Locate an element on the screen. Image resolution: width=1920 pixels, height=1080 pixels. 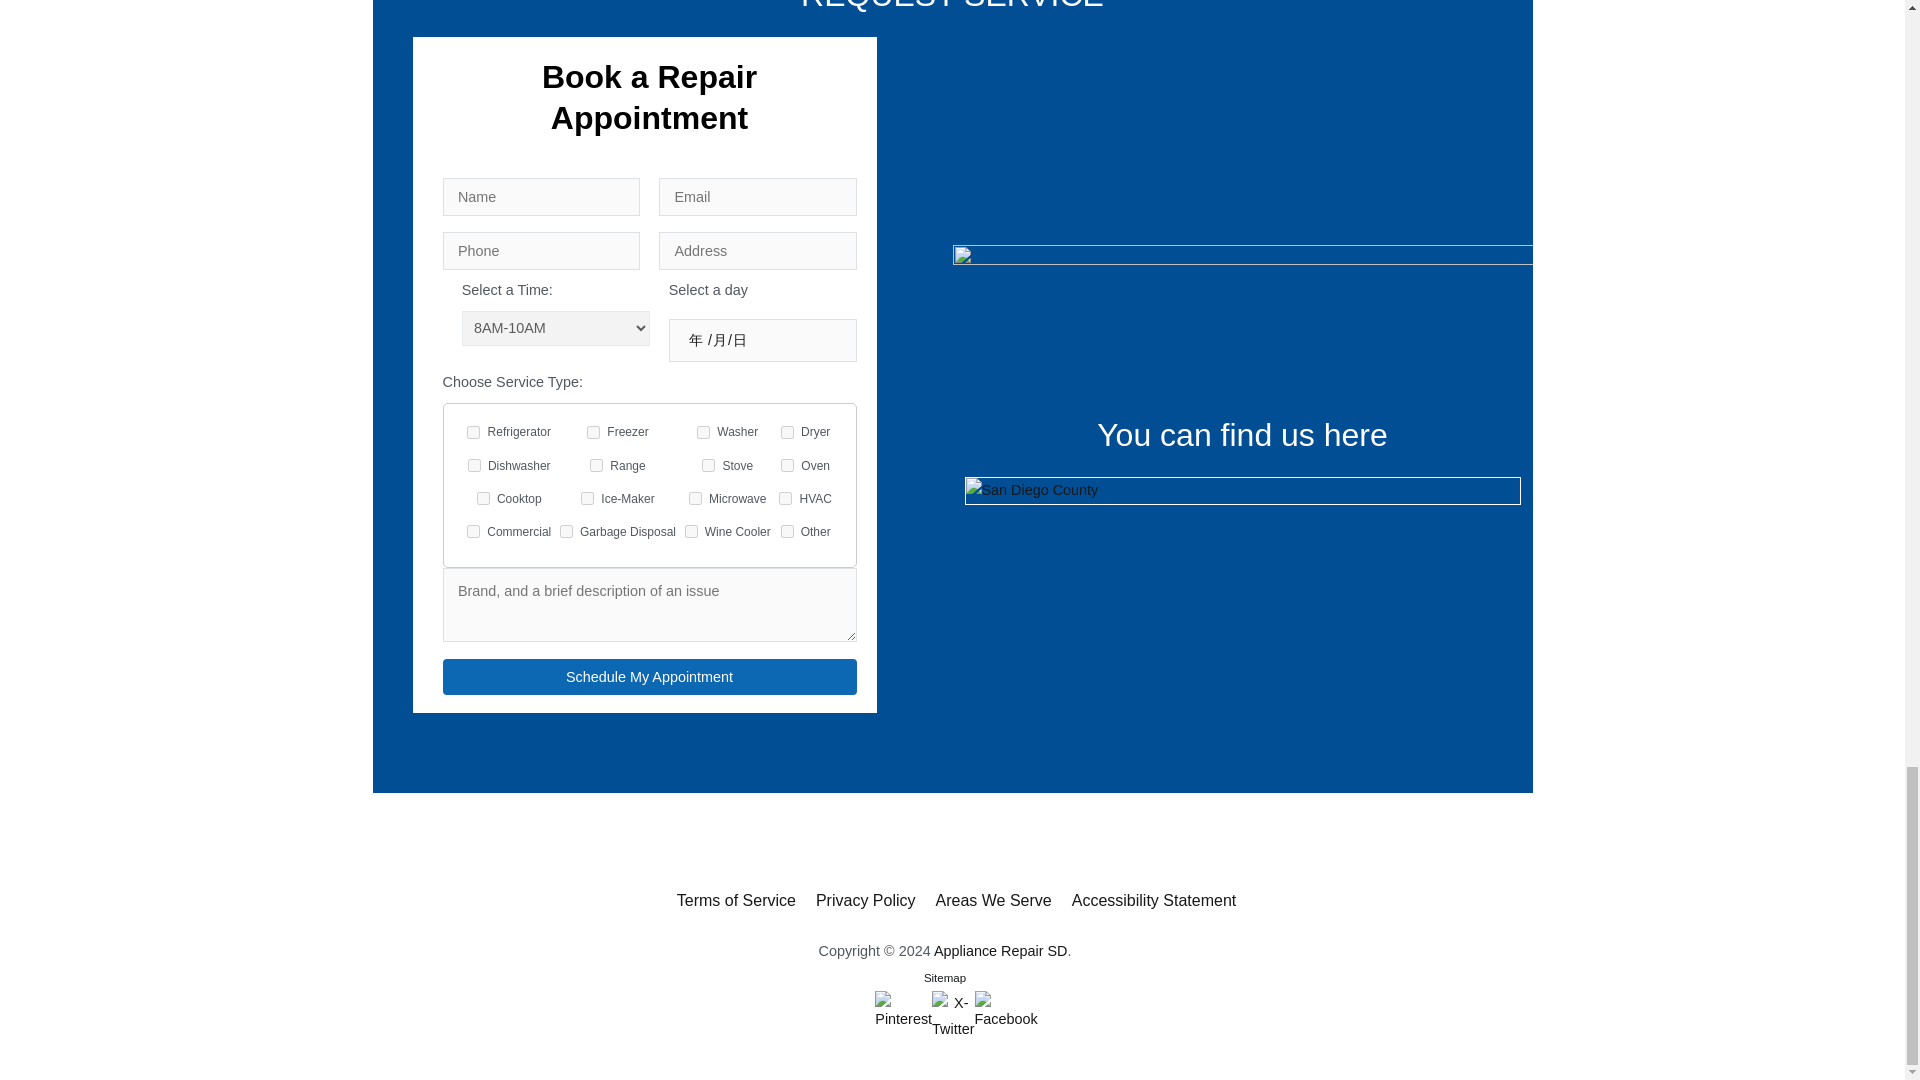
Cooktop is located at coordinates (482, 498).